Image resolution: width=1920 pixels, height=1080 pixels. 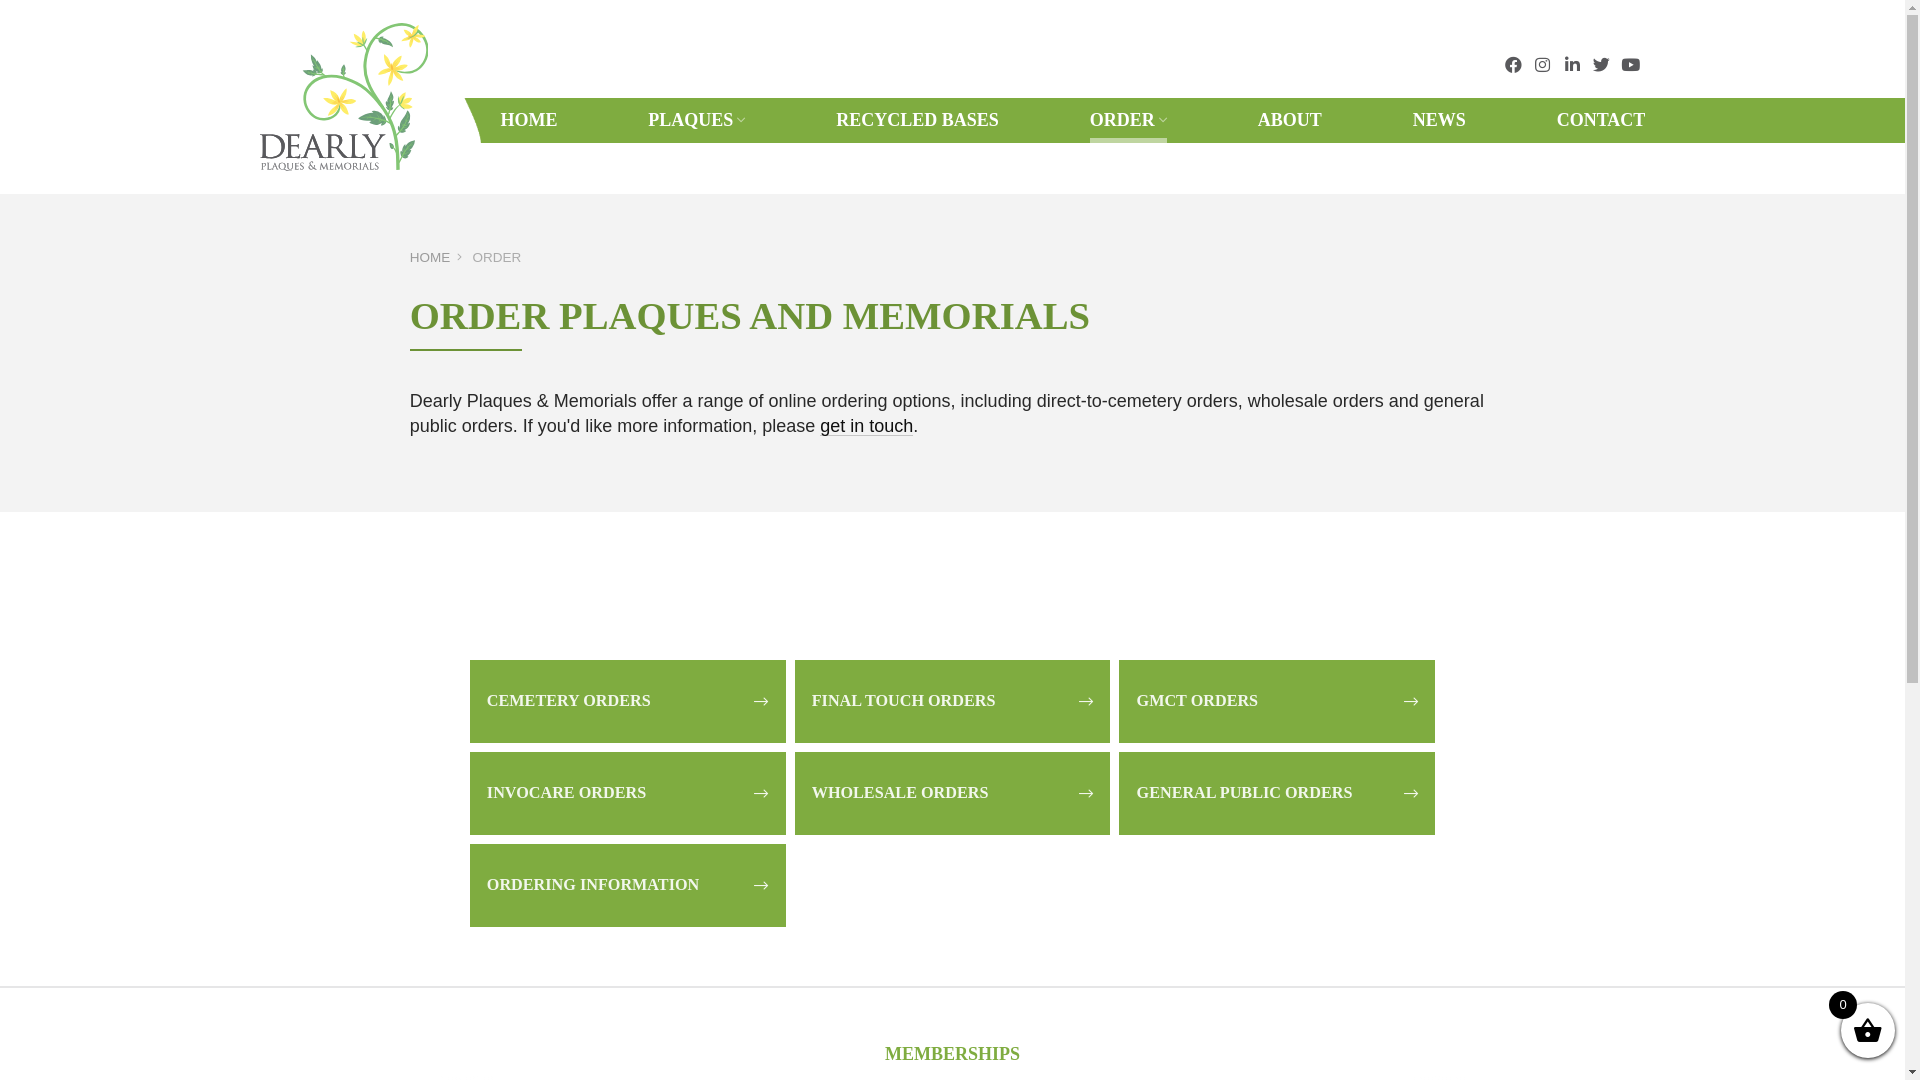 What do you see at coordinates (628, 794) in the screenshot?
I see `INVOCARE ORDERS` at bounding box center [628, 794].